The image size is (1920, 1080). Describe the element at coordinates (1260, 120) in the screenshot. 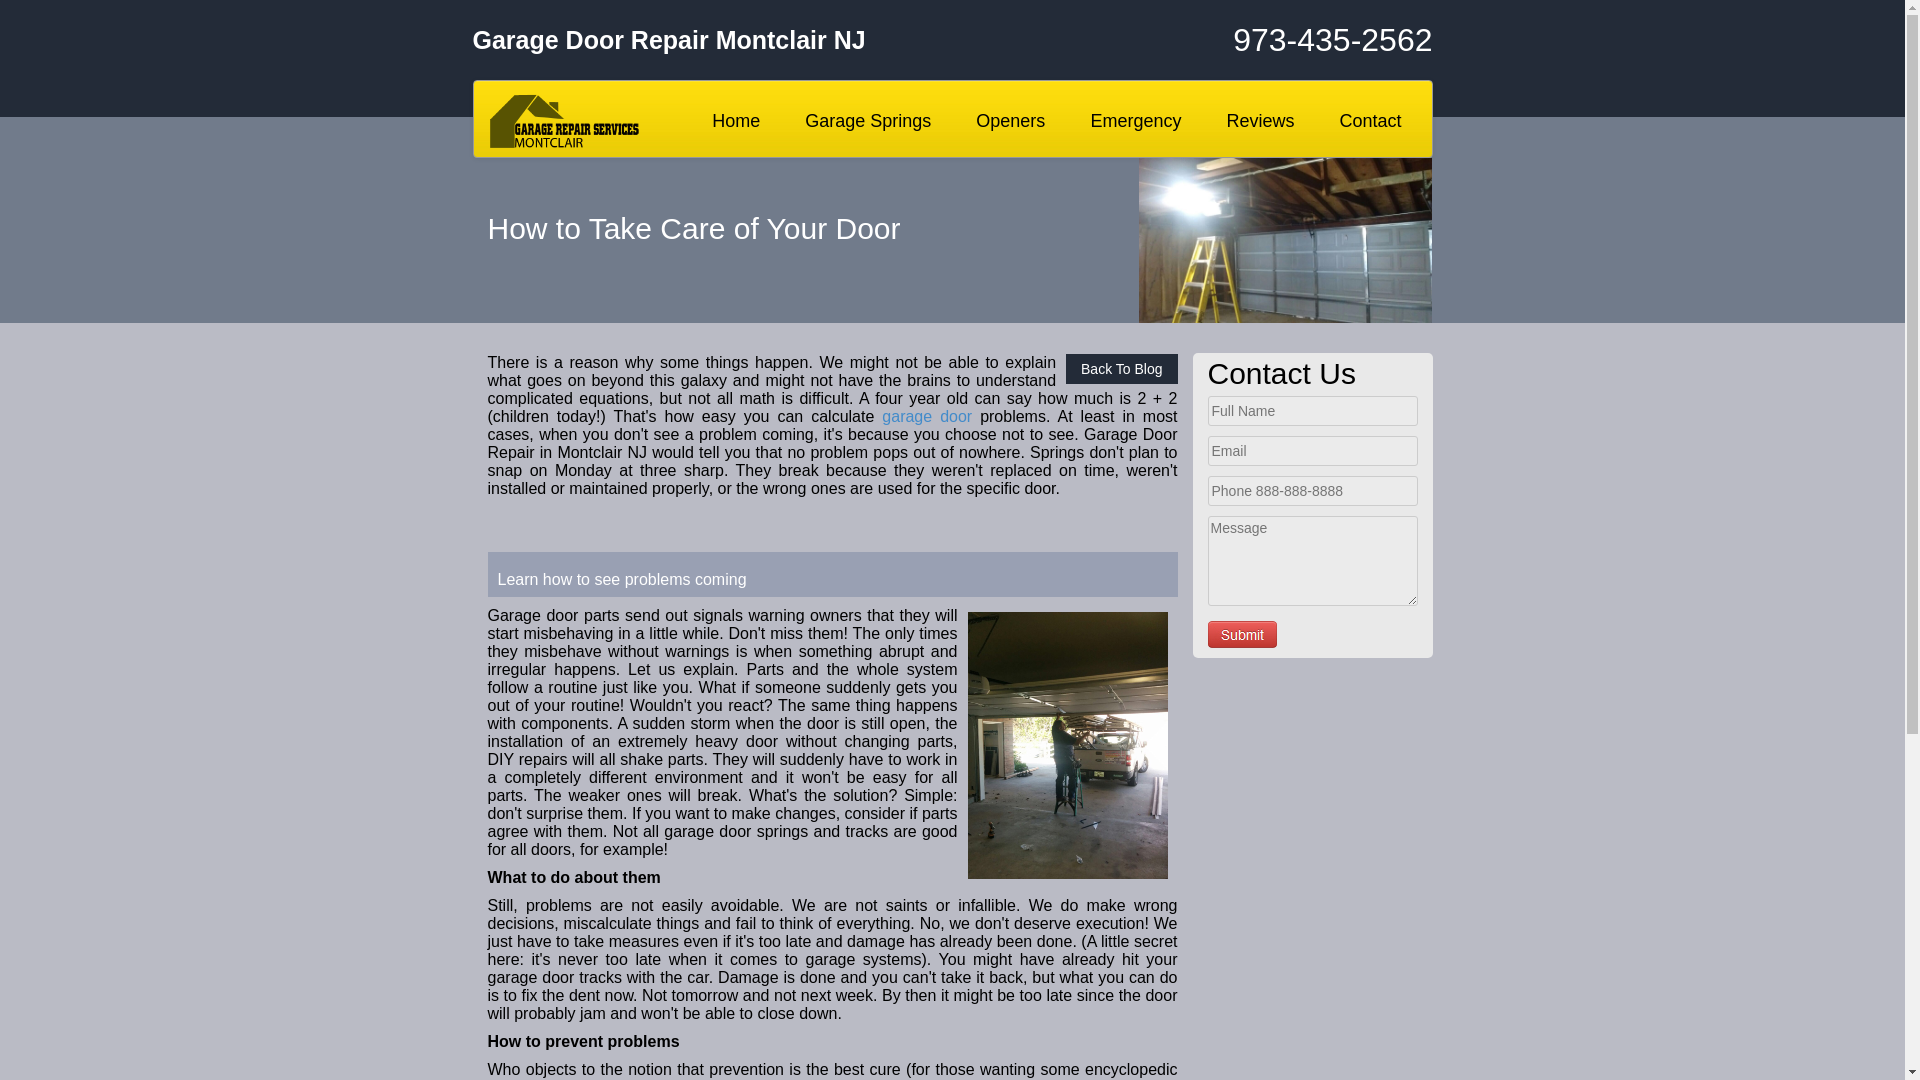

I see `Reviews` at that location.